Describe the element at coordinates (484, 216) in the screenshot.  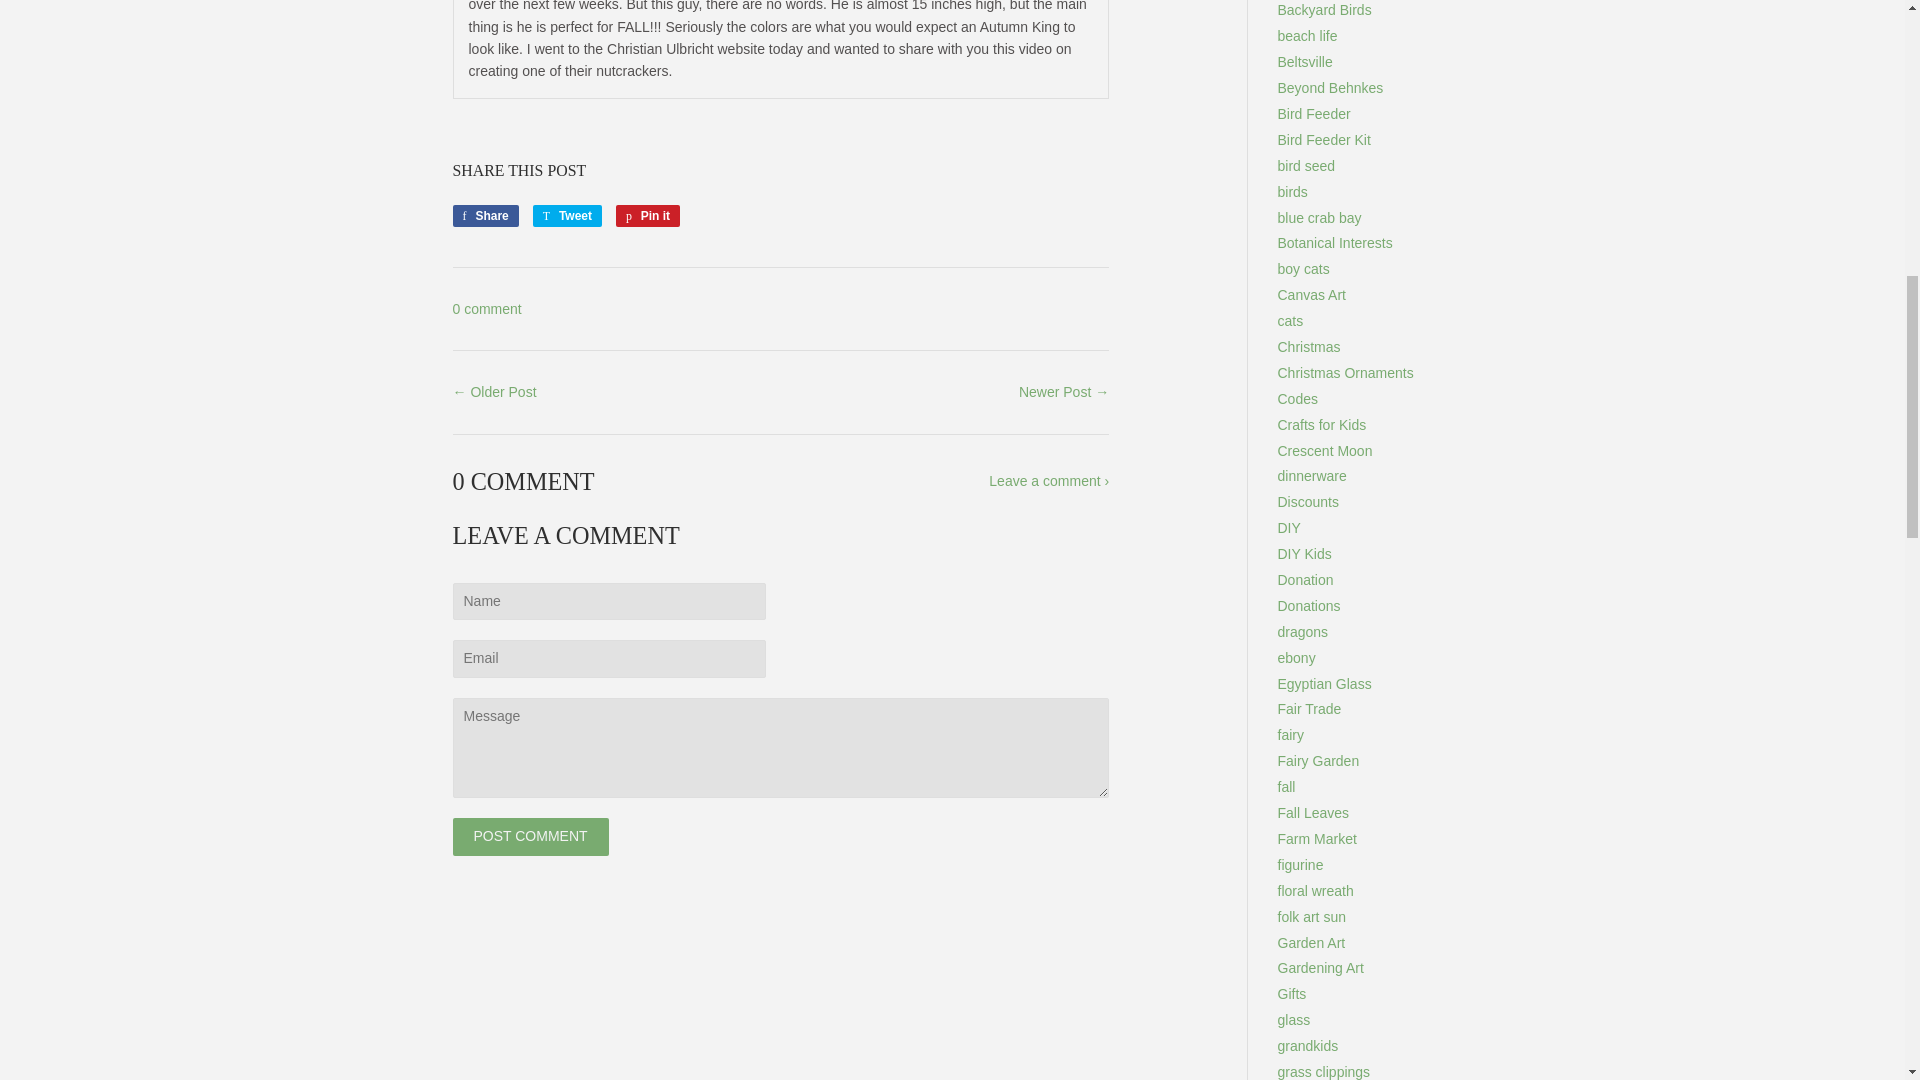
I see `Share on Facebook` at that location.